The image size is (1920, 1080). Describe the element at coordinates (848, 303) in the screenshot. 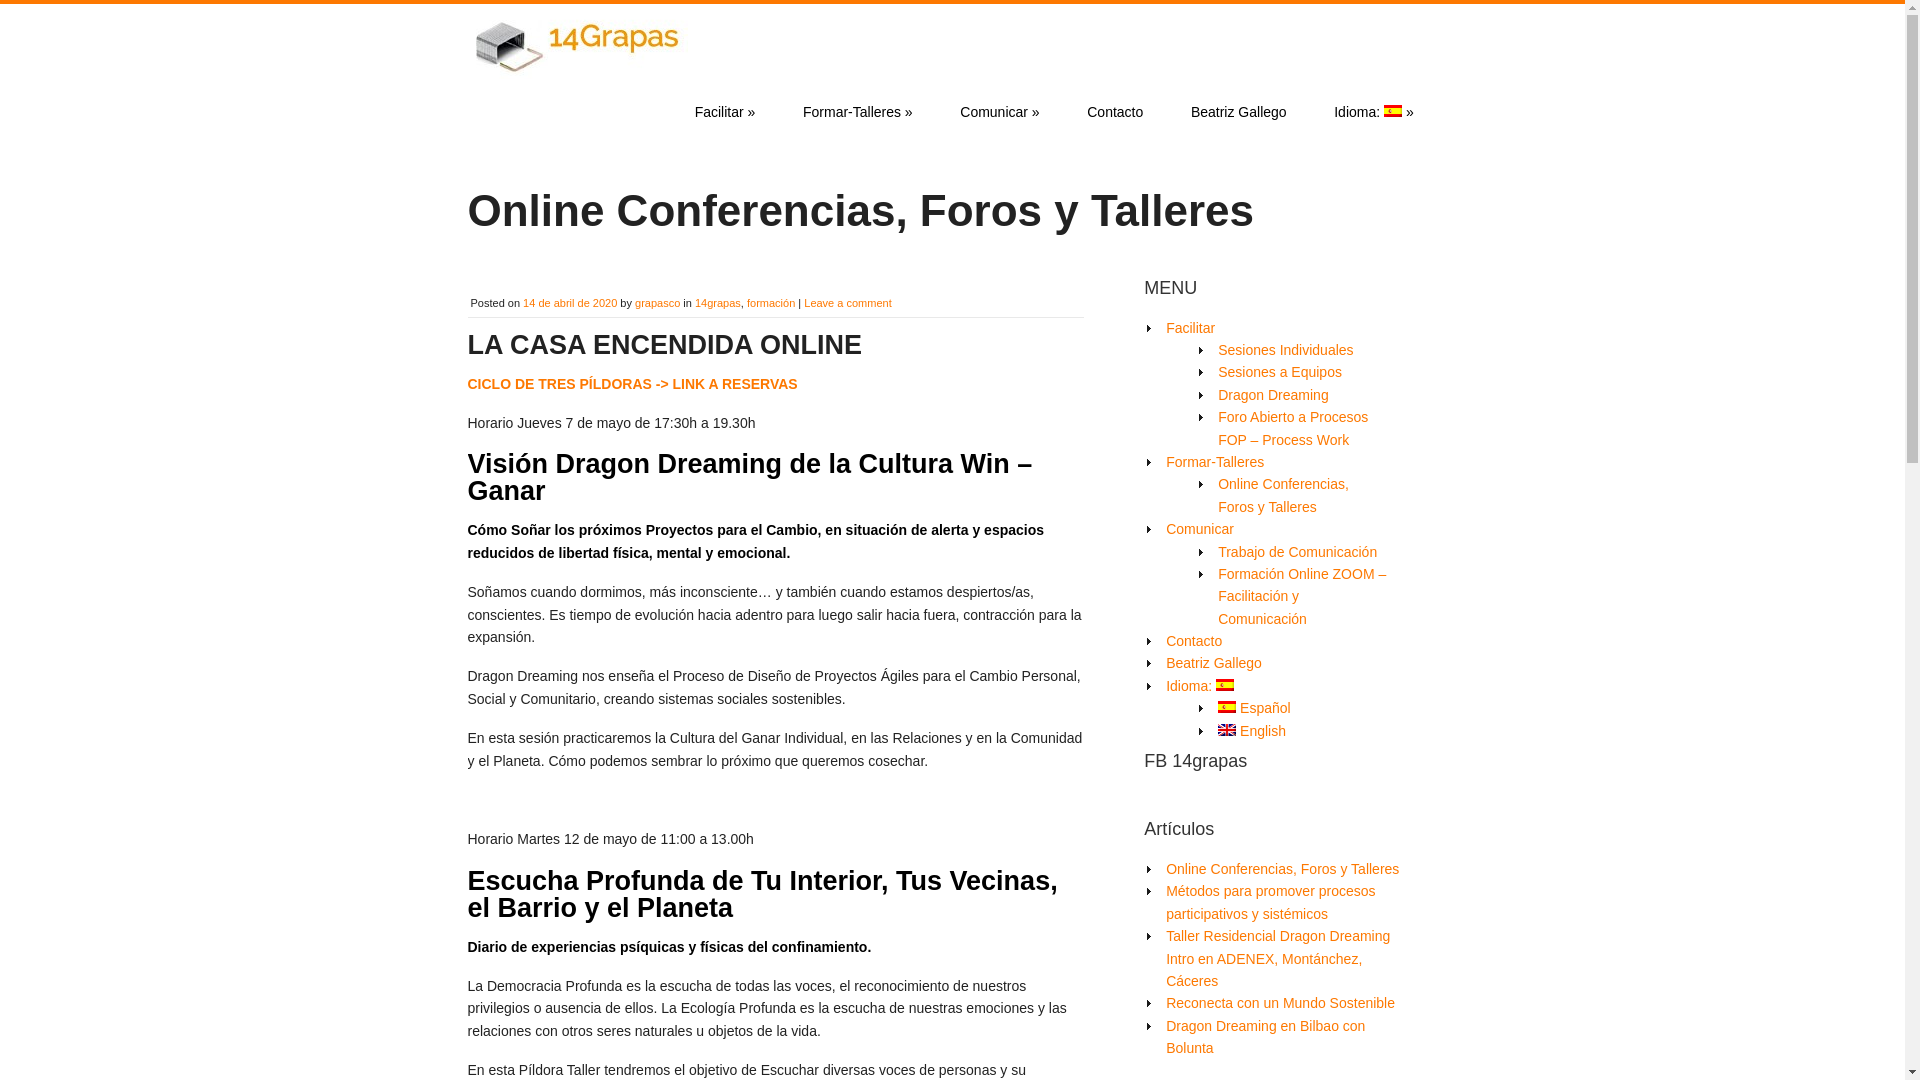

I see `Leave a comment` at that location.